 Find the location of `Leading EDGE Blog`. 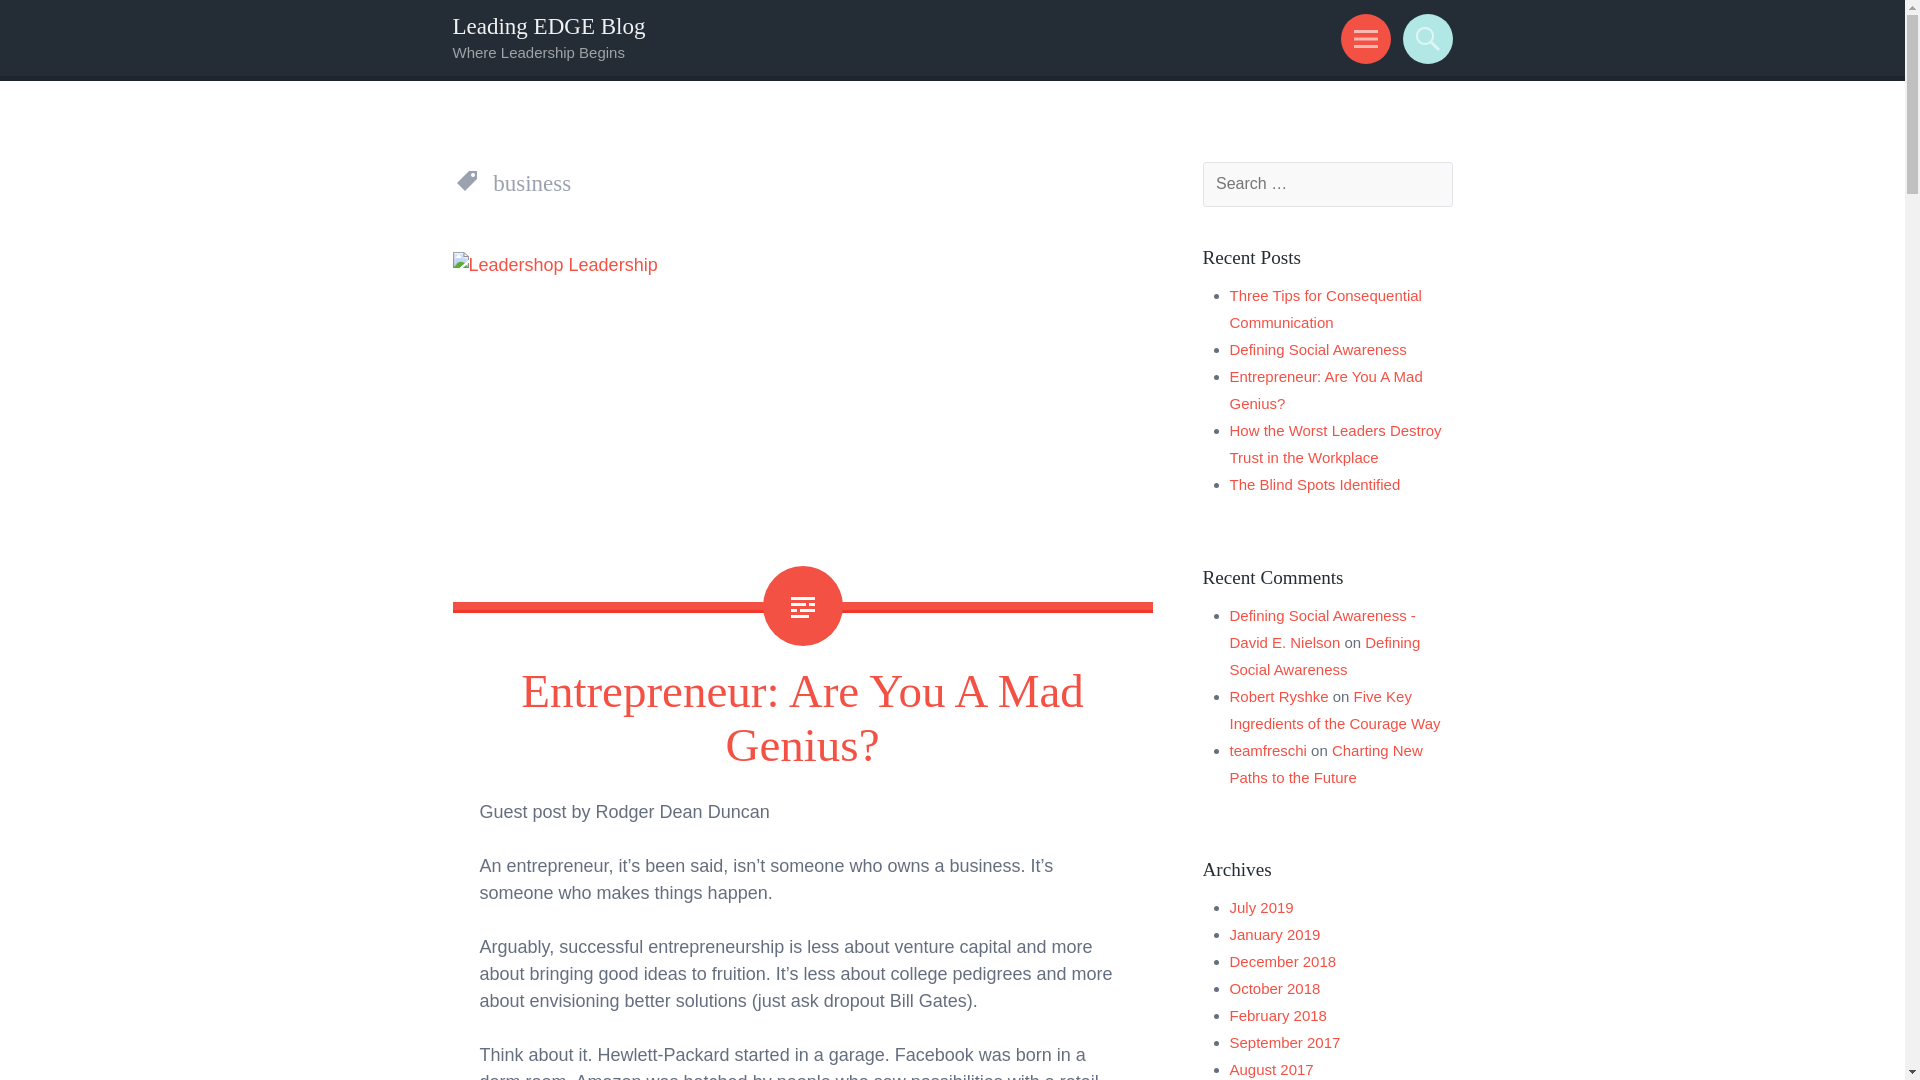

Leading EDGE Blog is located at coordinates (548, 26).